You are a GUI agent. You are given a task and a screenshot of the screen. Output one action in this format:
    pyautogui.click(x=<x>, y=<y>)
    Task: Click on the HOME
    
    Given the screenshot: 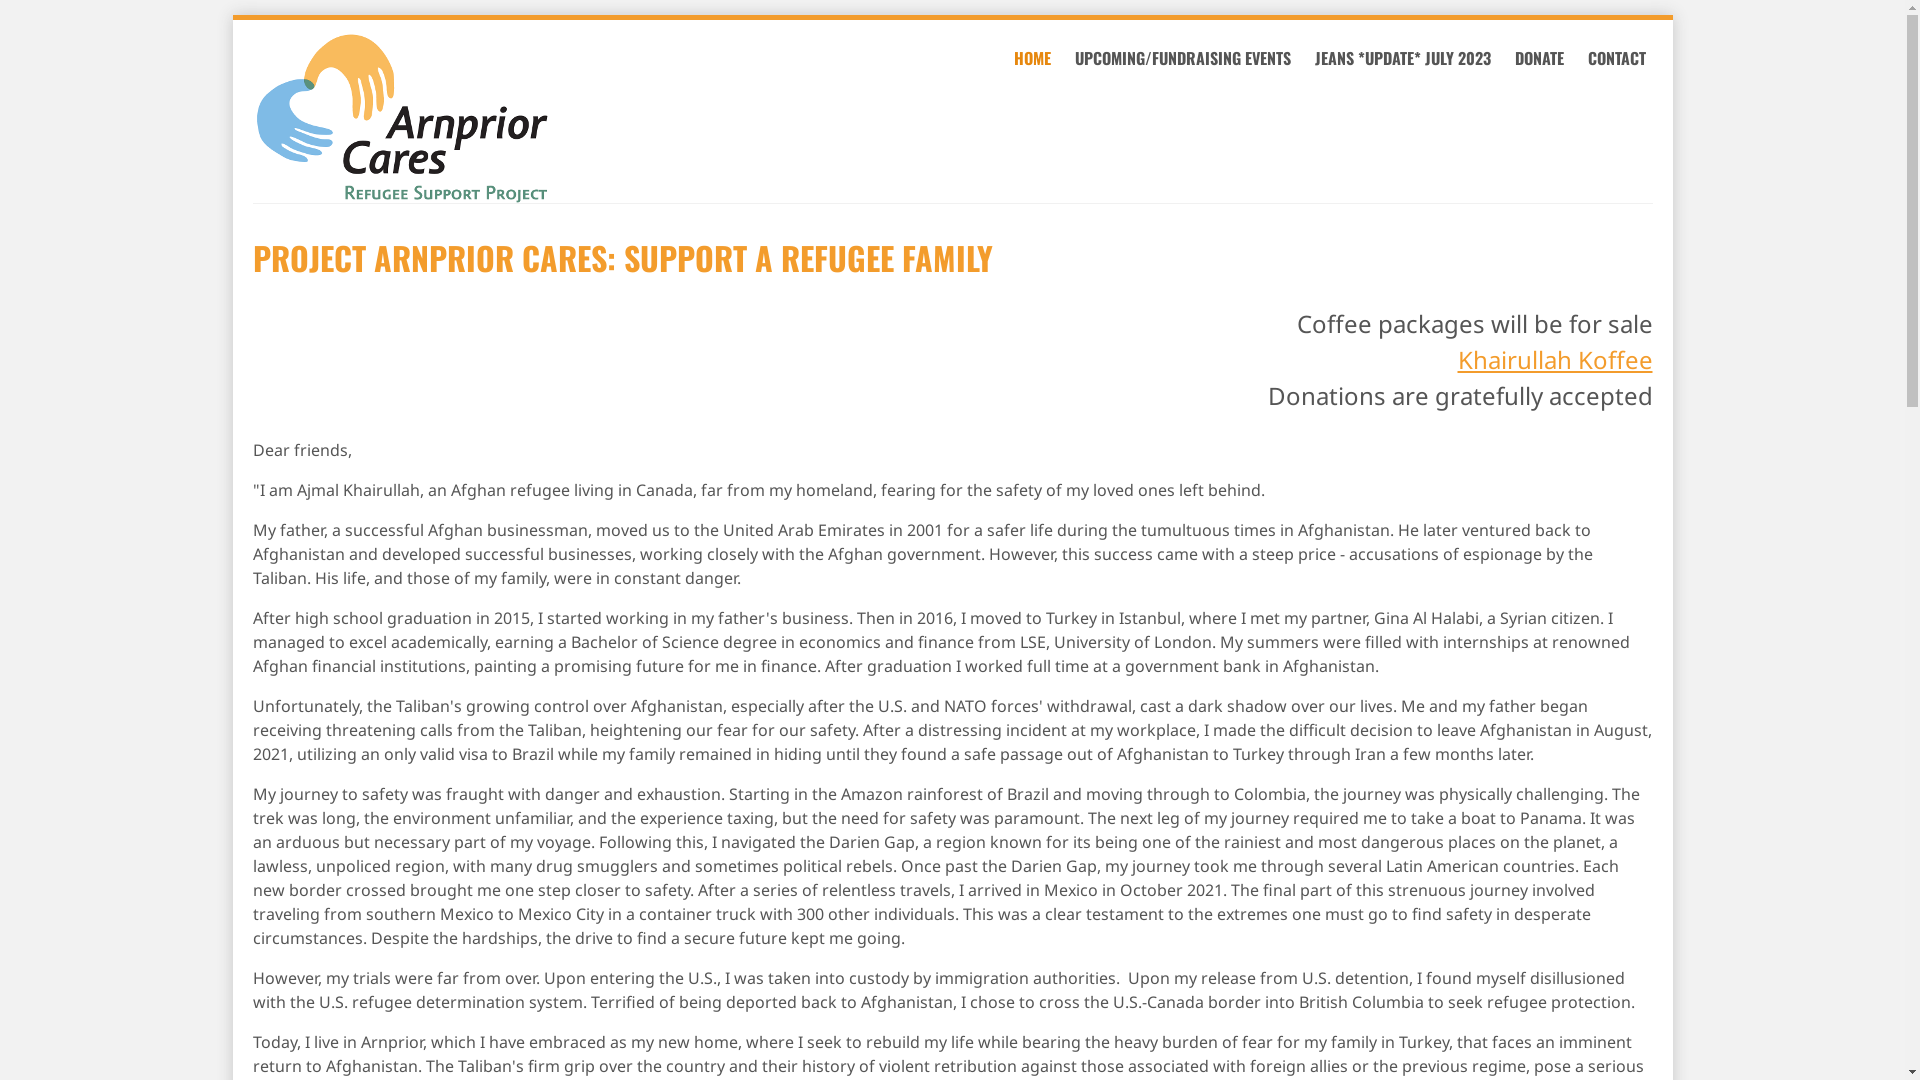 What is the action you would take?
    pyautogui.click(x=1030, y=58)
    